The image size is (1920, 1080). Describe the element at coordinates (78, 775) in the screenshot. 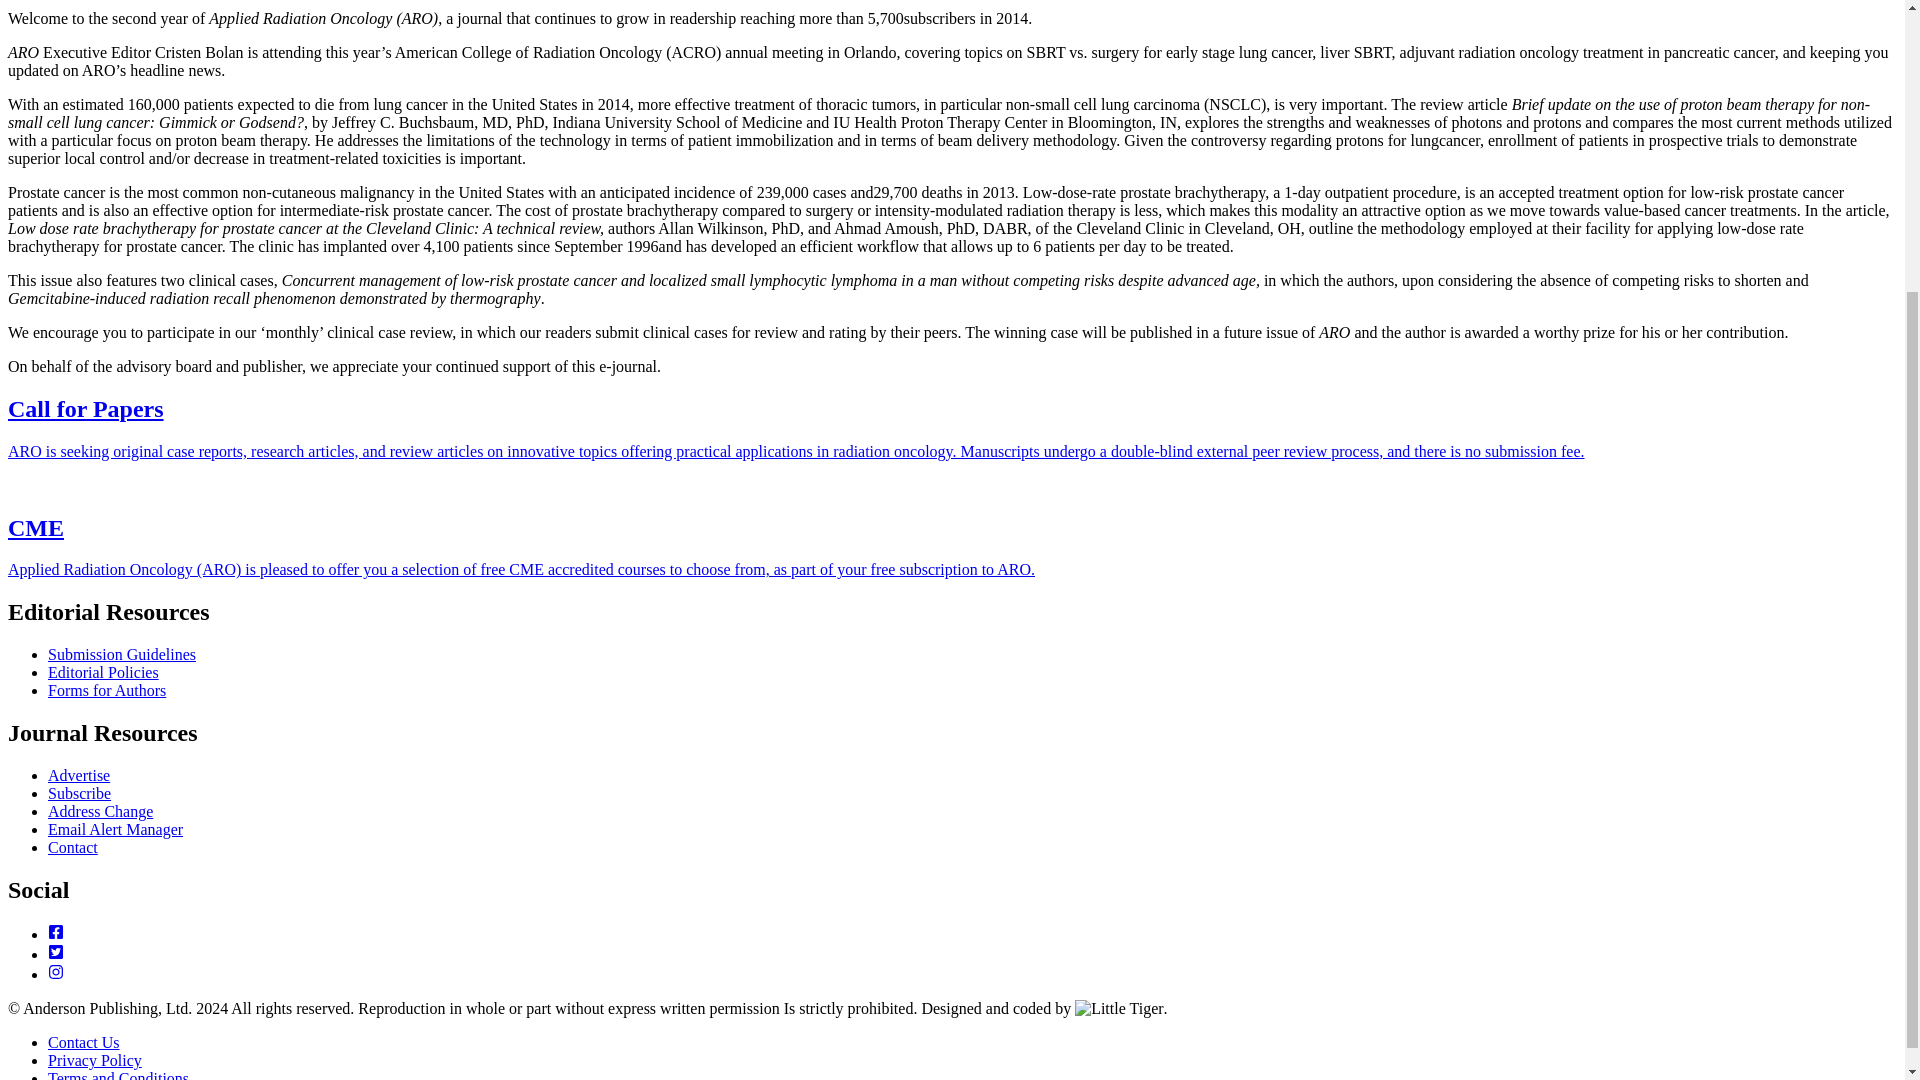

I see `Advertise` at that location.